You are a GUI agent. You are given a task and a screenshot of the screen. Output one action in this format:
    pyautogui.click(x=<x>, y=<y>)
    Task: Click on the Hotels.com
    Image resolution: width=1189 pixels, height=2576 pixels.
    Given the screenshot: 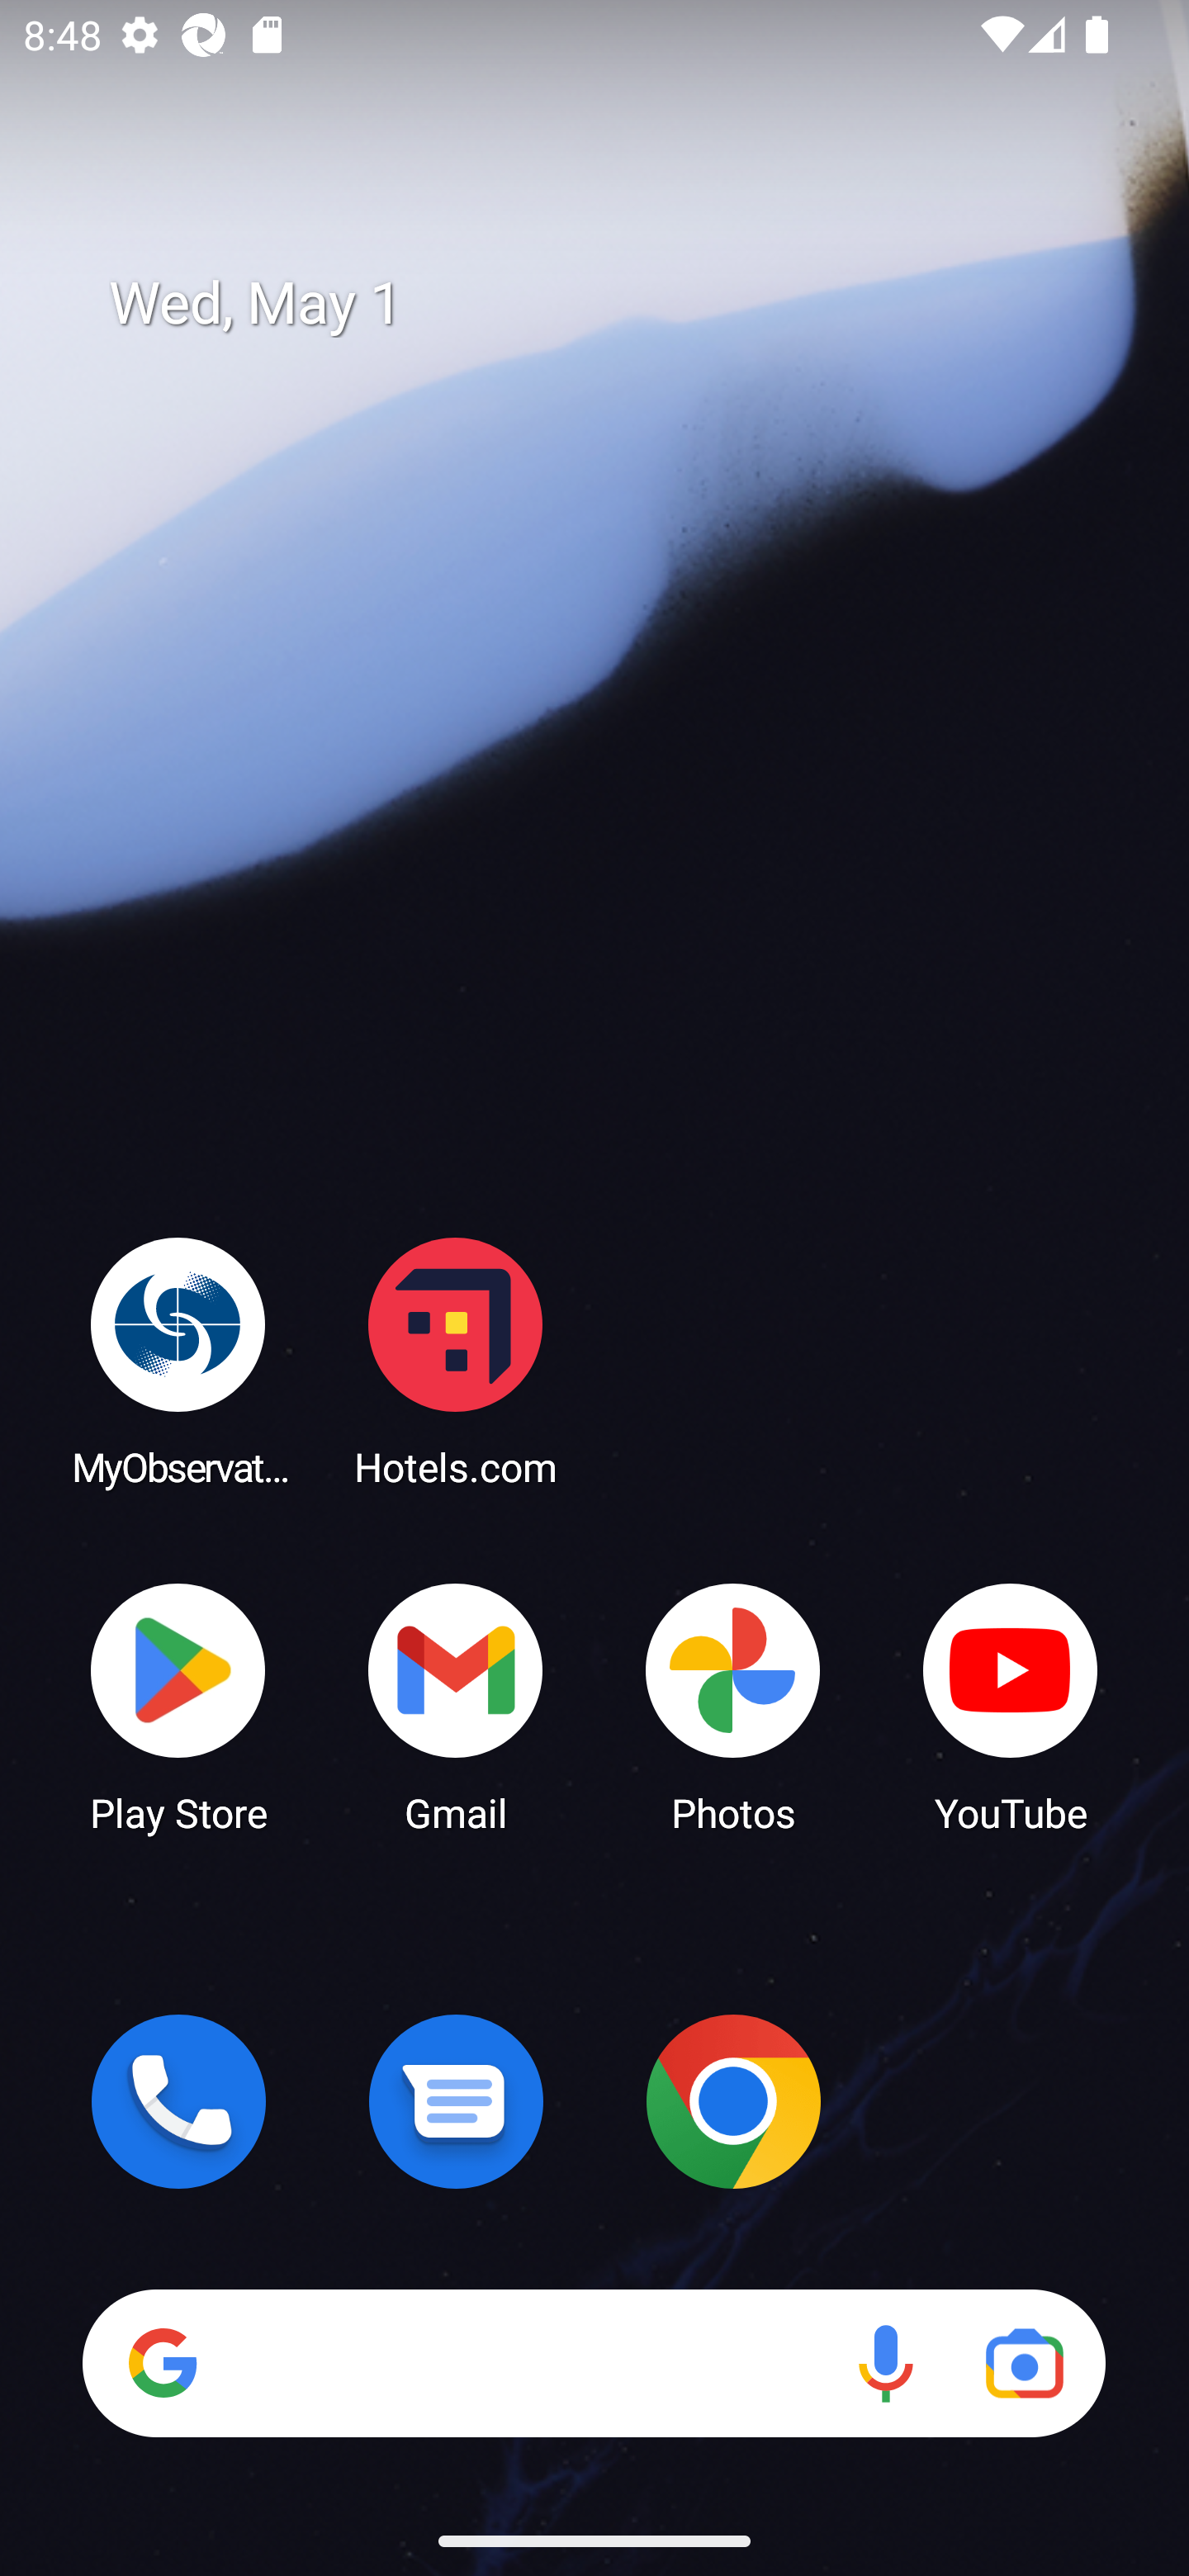 What is the action you would take?
    pyautogui.click(x=456, y=1361)
    